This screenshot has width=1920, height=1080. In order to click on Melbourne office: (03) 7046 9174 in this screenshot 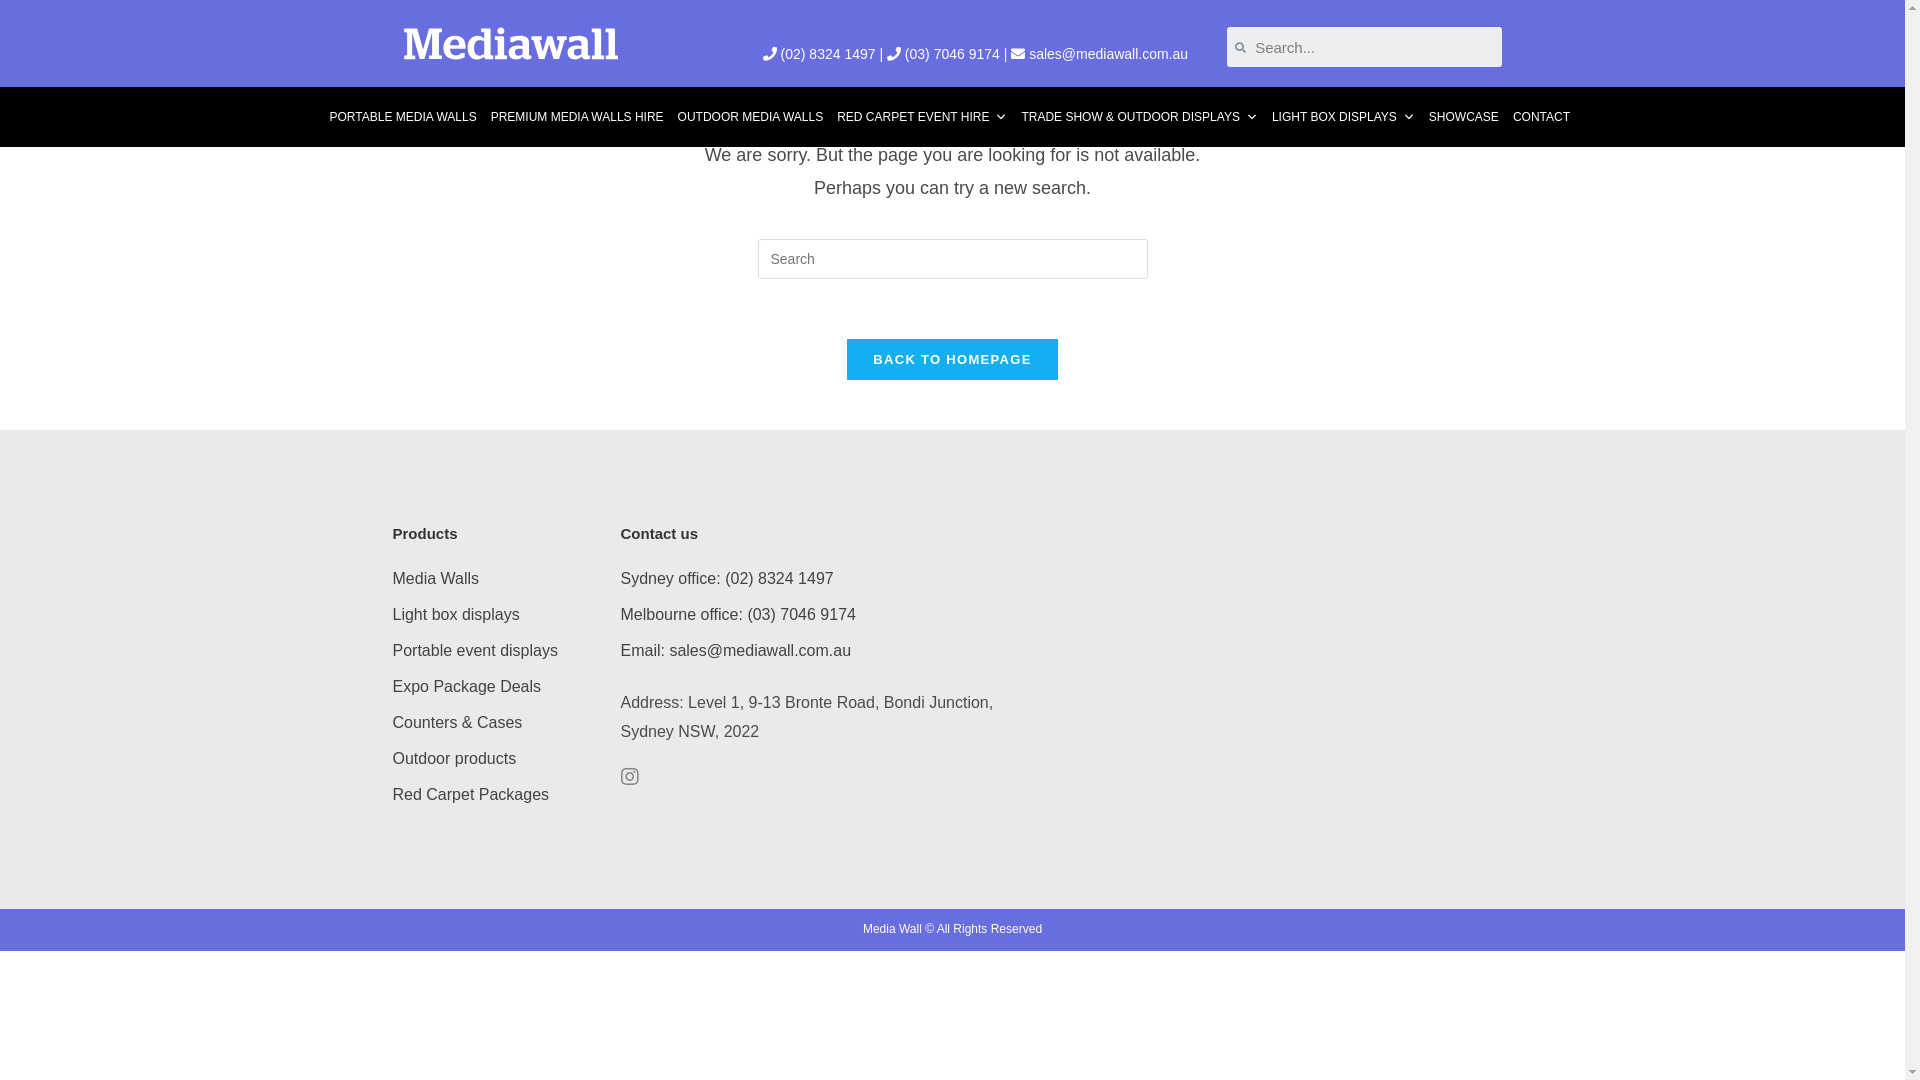, I will do `click(738, 614)`.